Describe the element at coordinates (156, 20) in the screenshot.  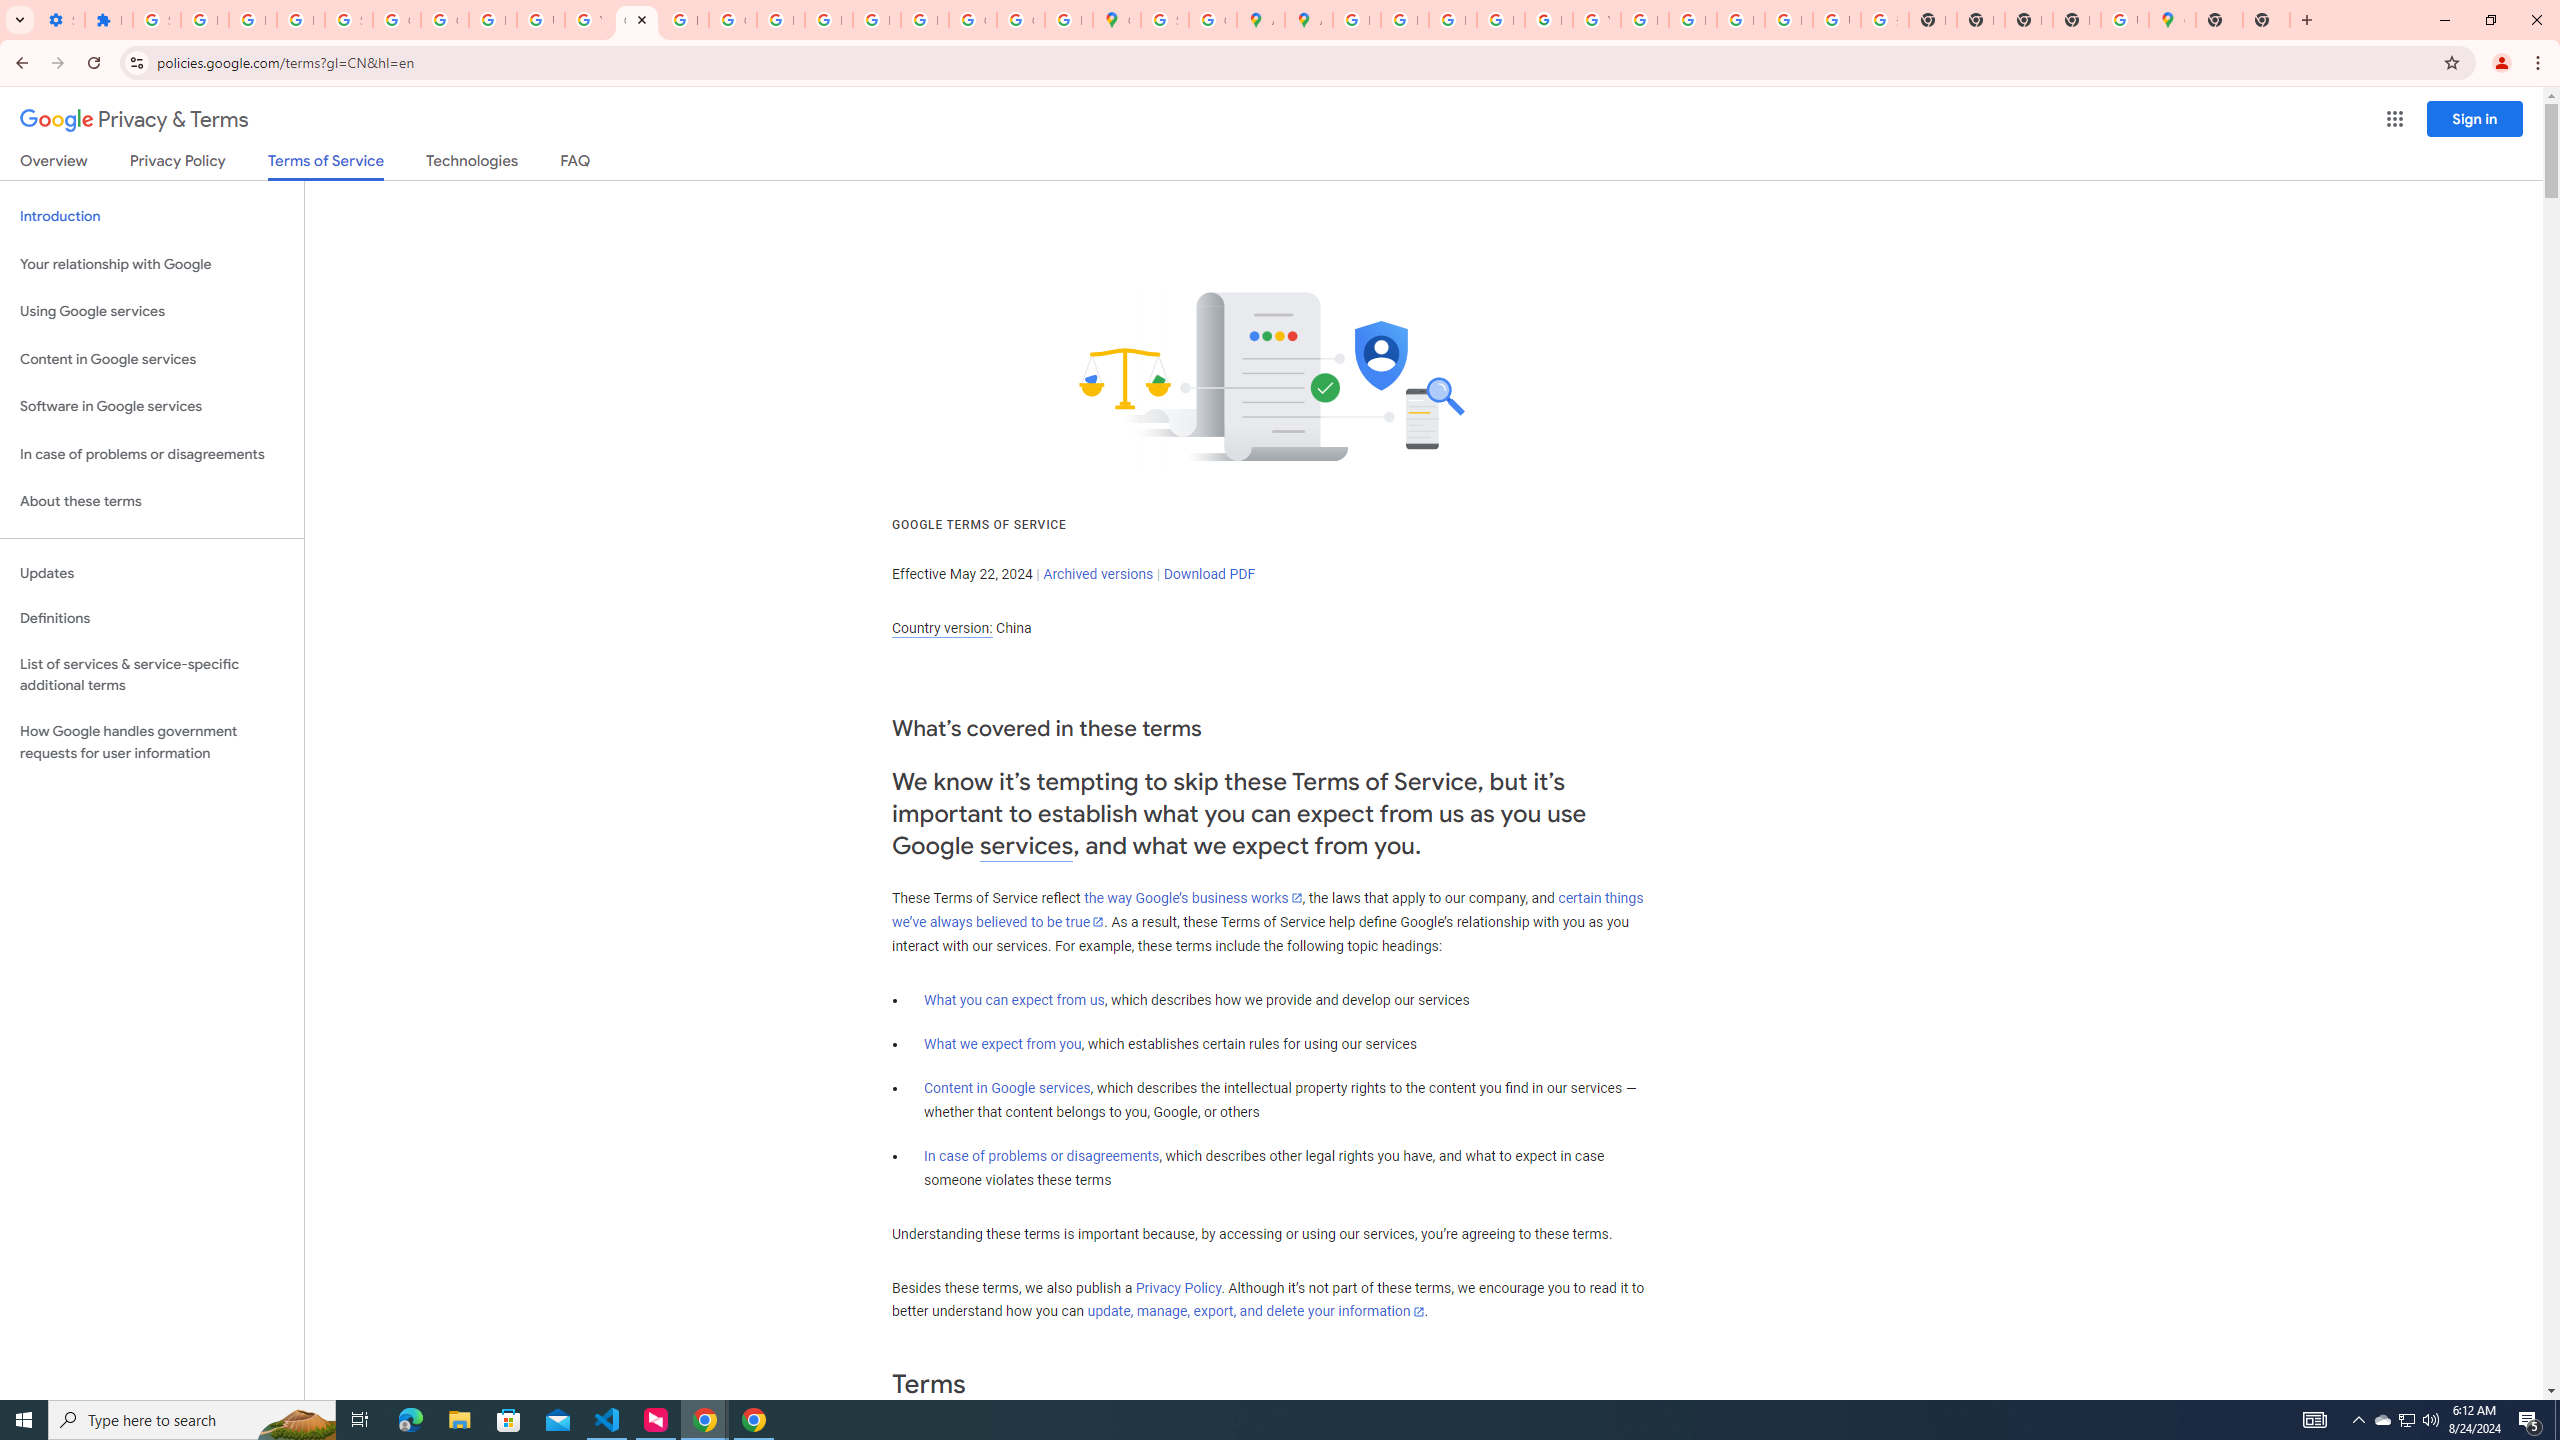
I see `Sign in - Google Accounts` at that location.